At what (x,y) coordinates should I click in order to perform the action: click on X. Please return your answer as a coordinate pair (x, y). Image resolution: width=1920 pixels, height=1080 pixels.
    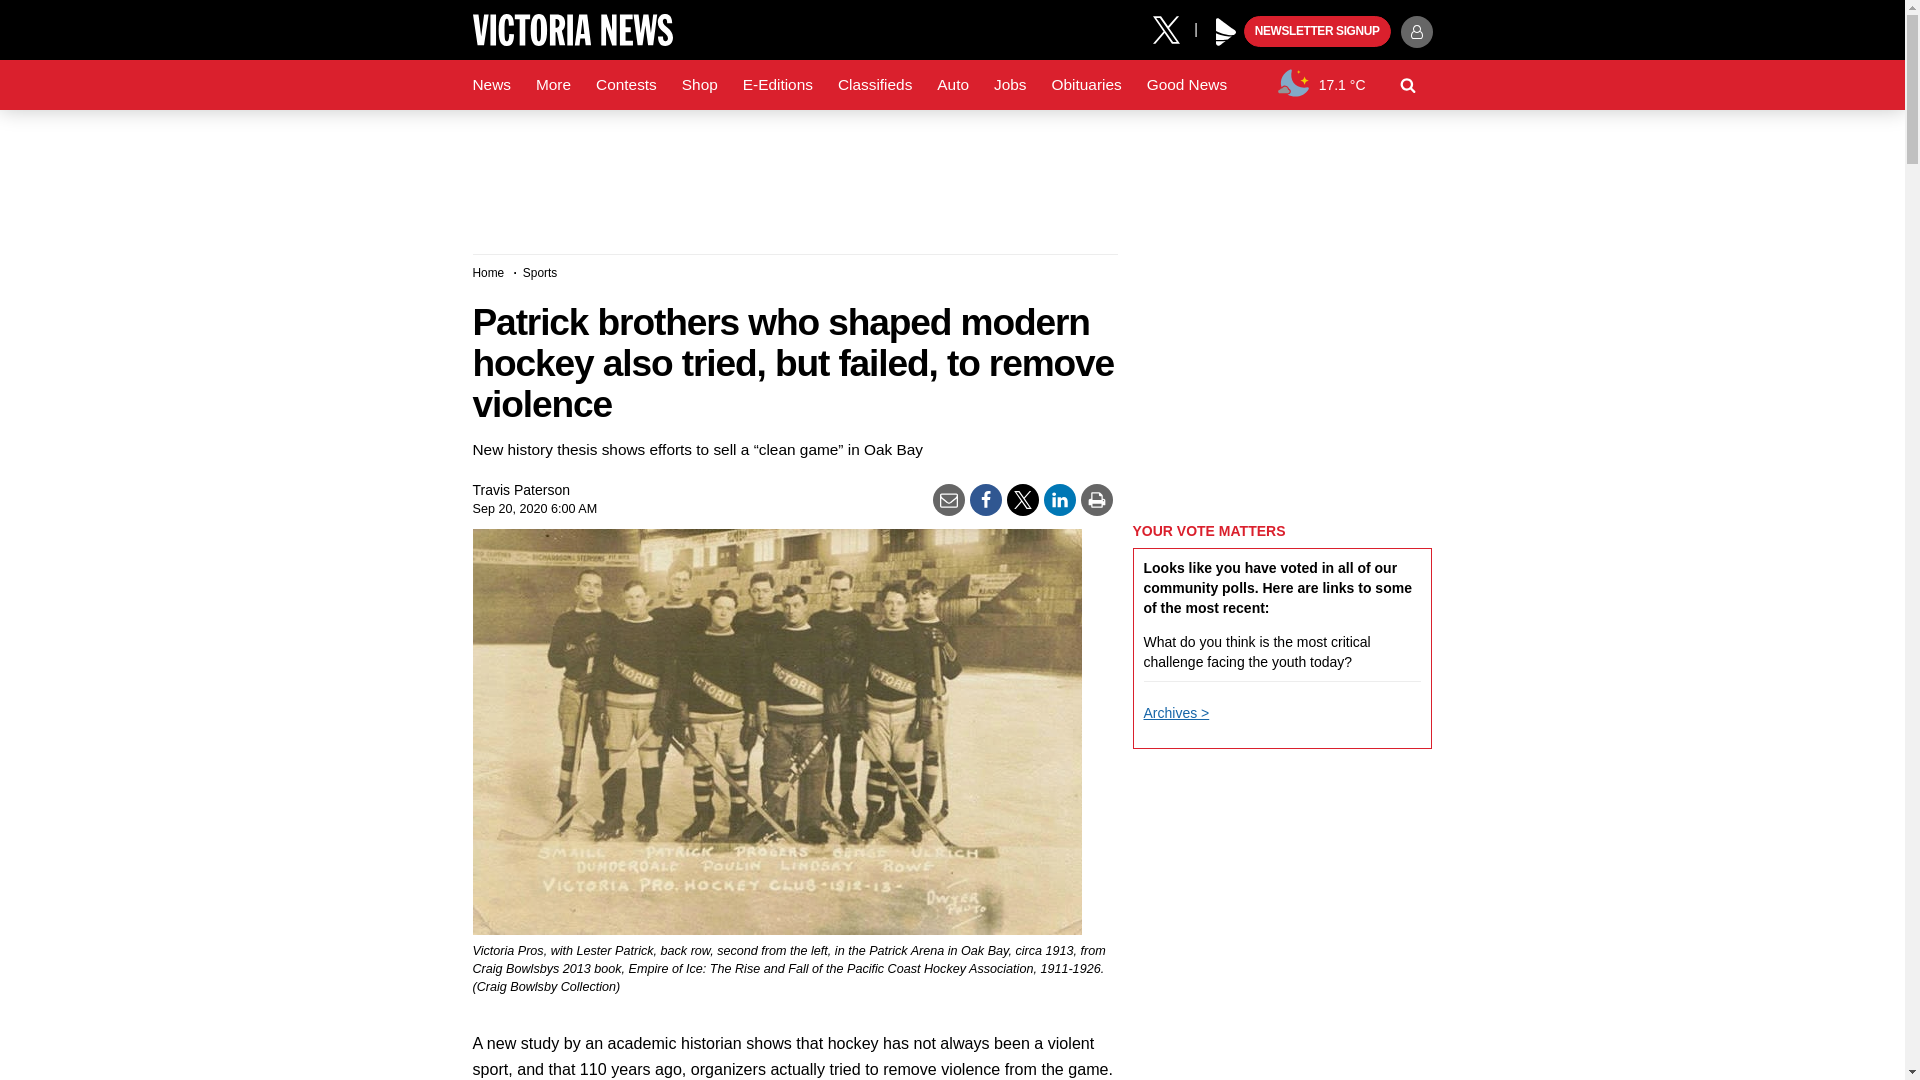
    Looking at the image, I should click on (1173, 28).